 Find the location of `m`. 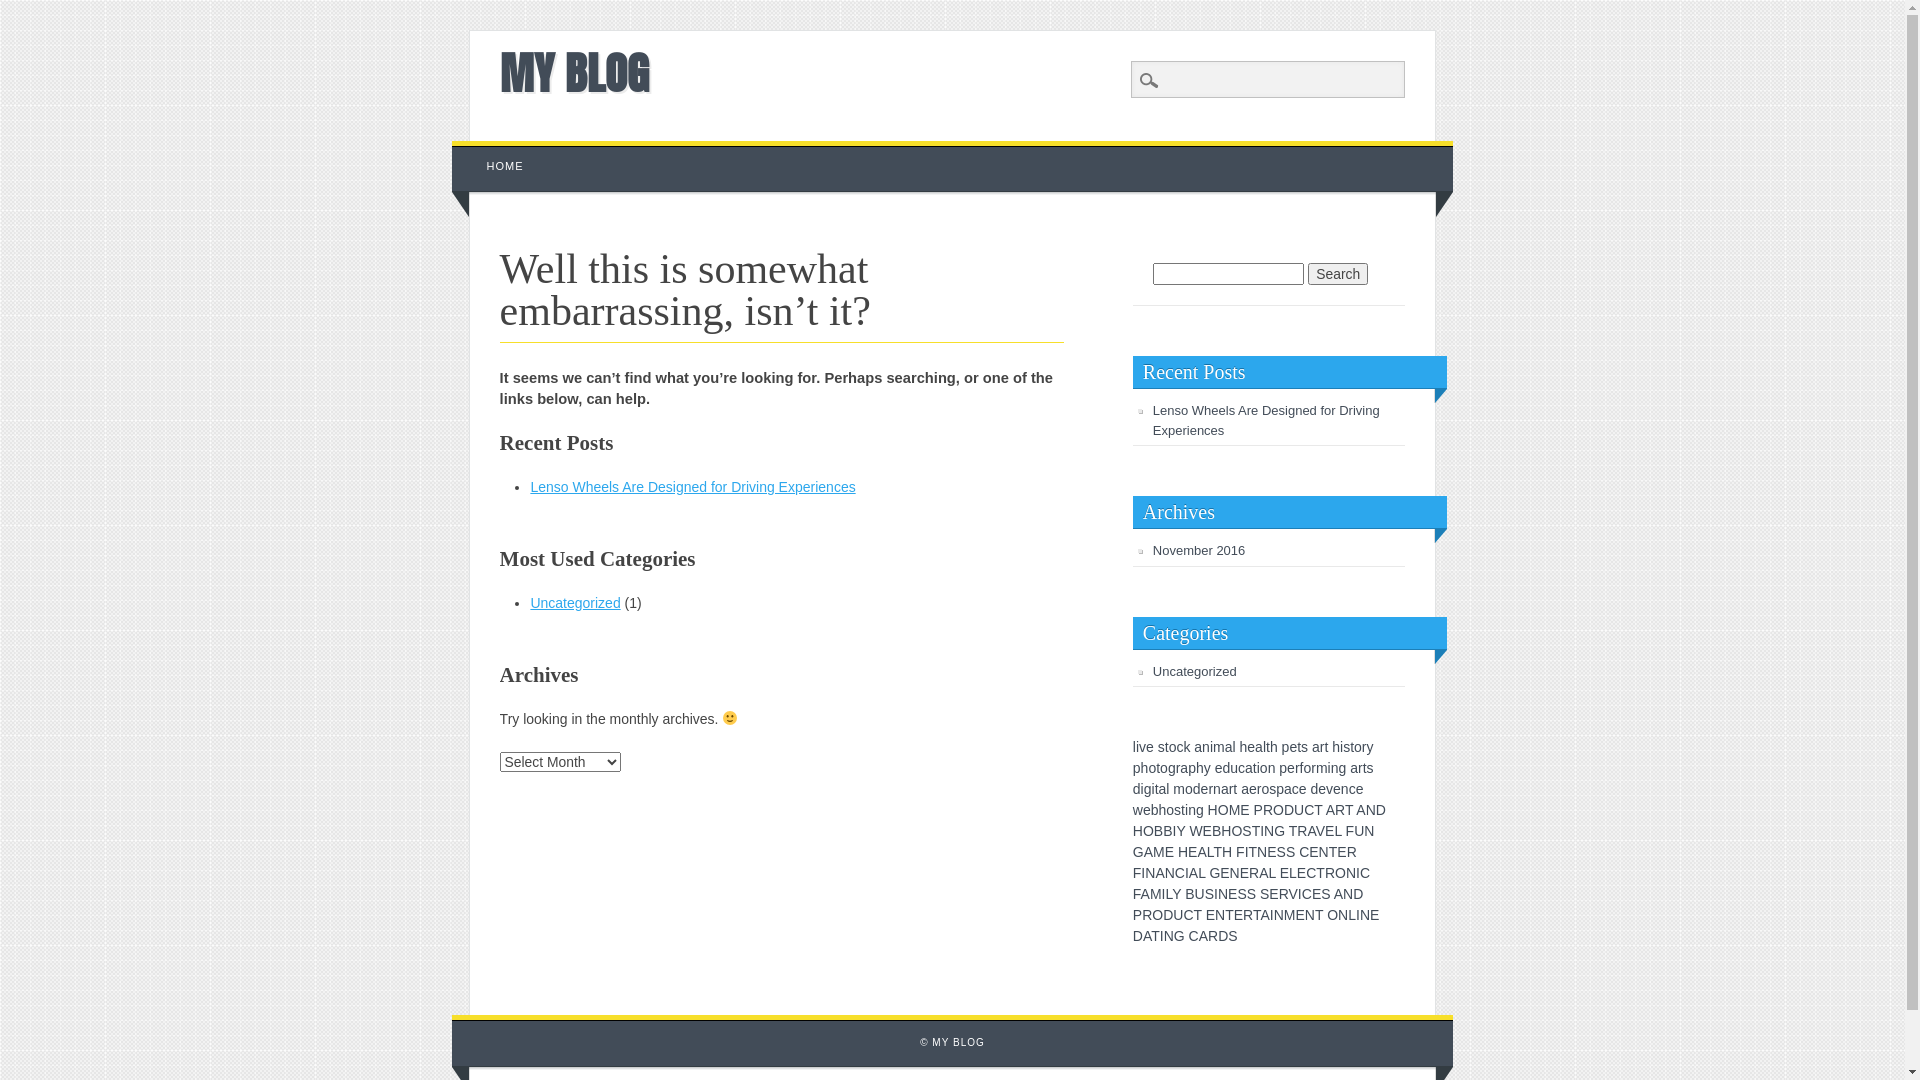

m is located at coordinates (1322, 768).